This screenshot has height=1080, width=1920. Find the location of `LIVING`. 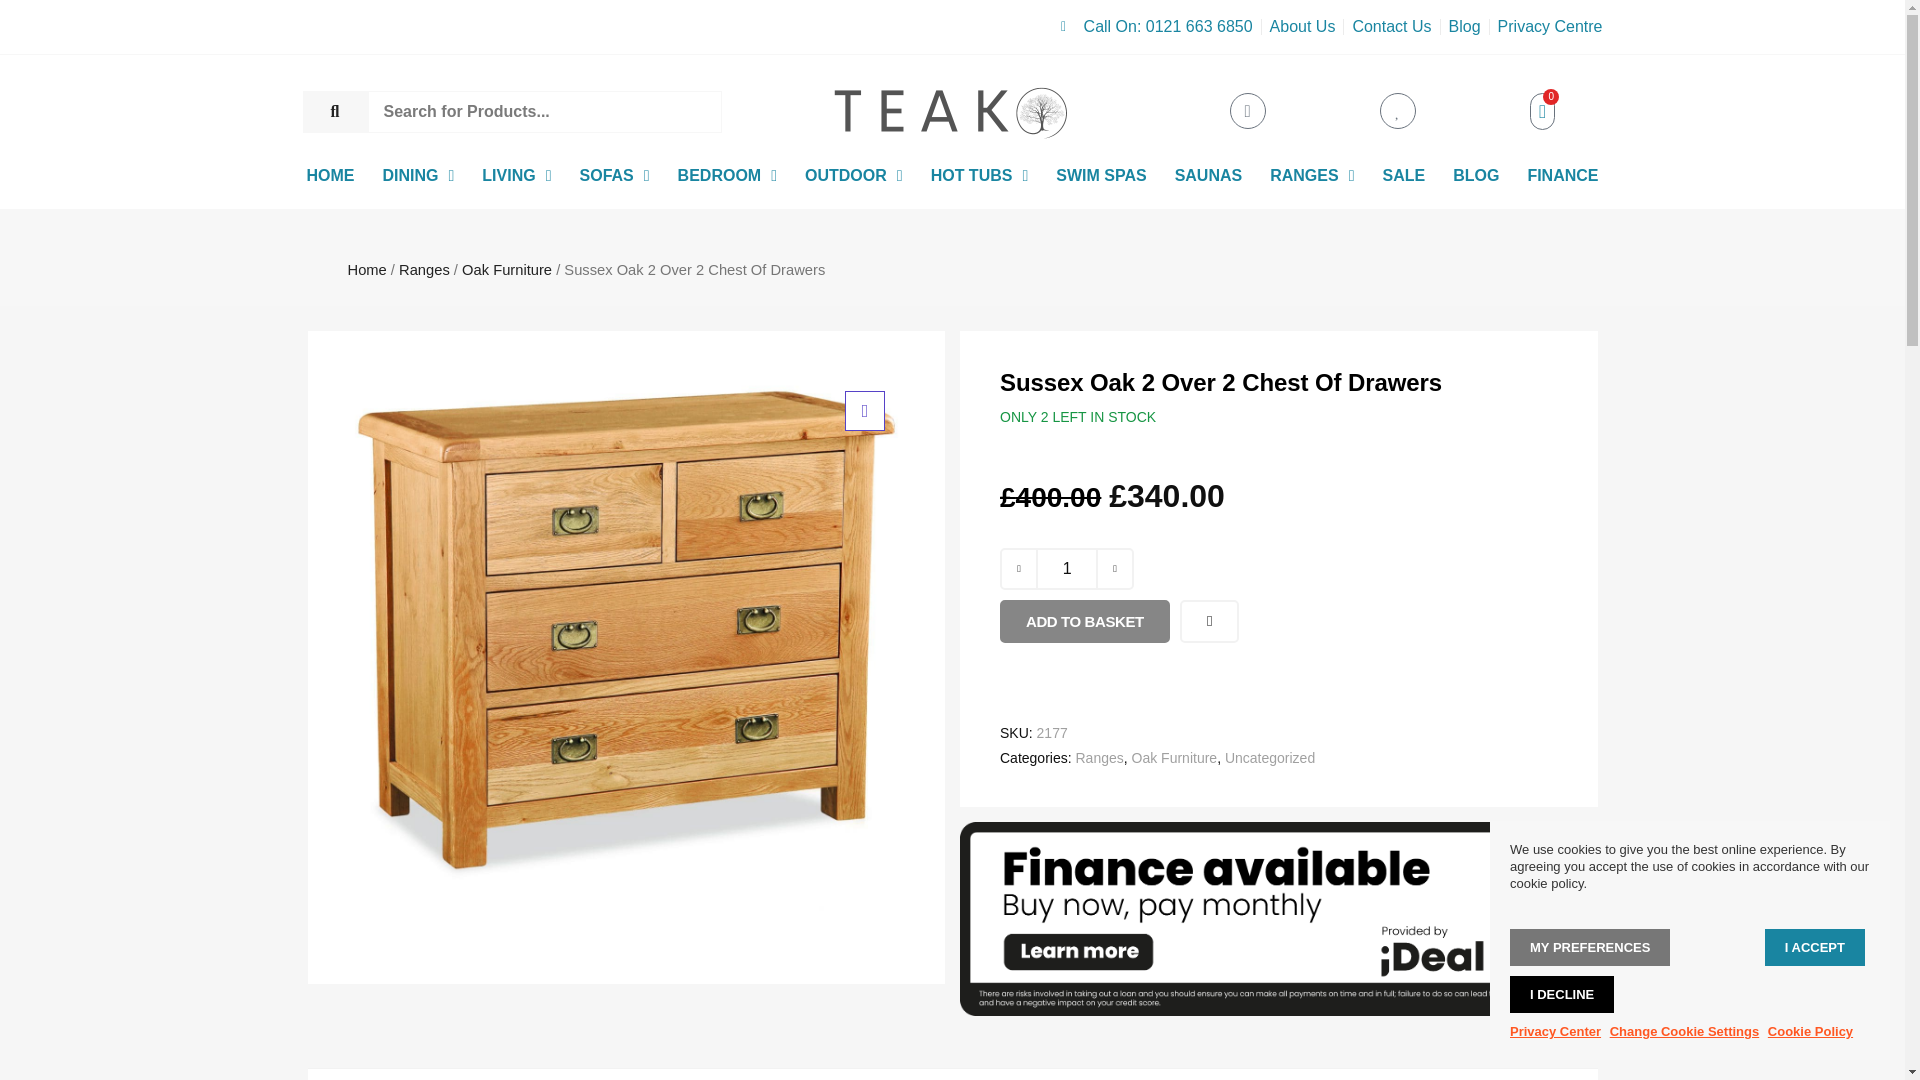

LIVING is located at coordinates (516, 176).